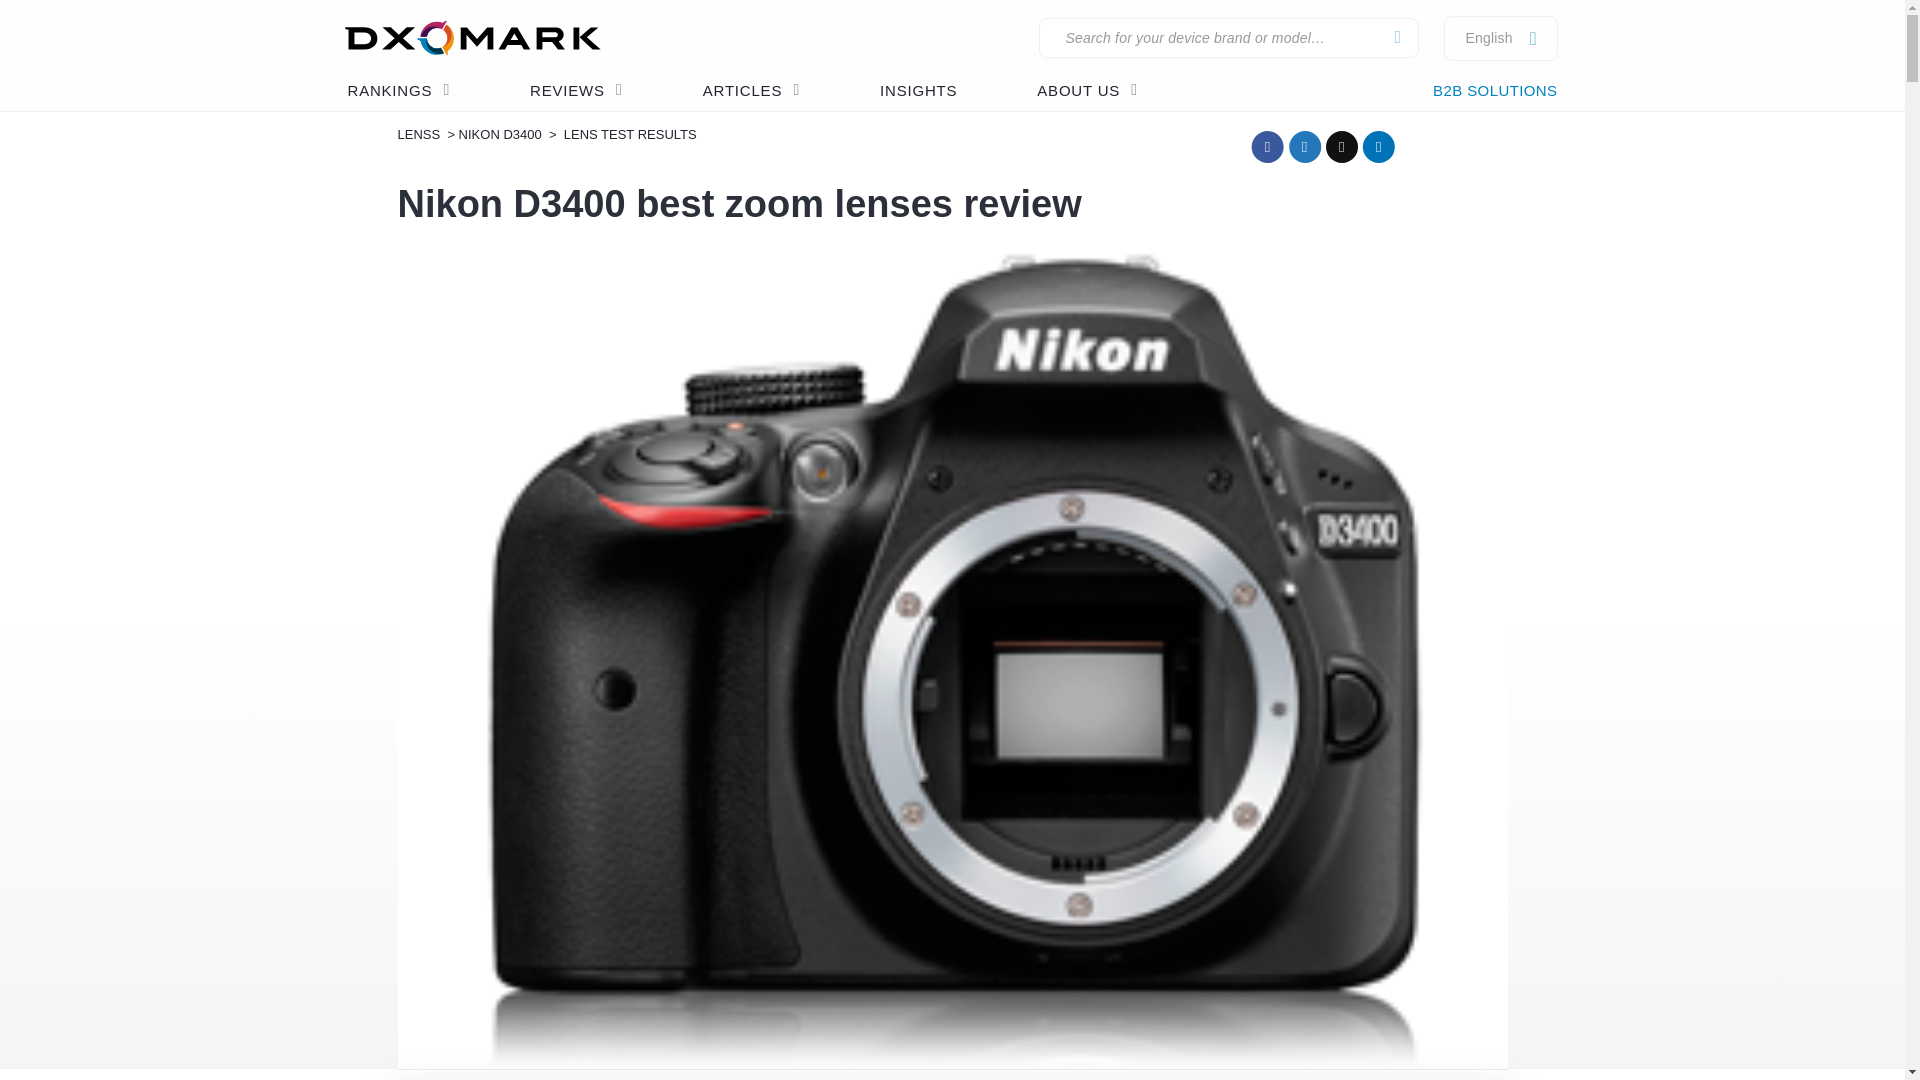 Image resolution: width=1920 pixels, height=1080 pixels. What do you see at coordinates (1272, 150) in the screenshot?
I see `Share on Facebook` at bounding box center [1272, 150].